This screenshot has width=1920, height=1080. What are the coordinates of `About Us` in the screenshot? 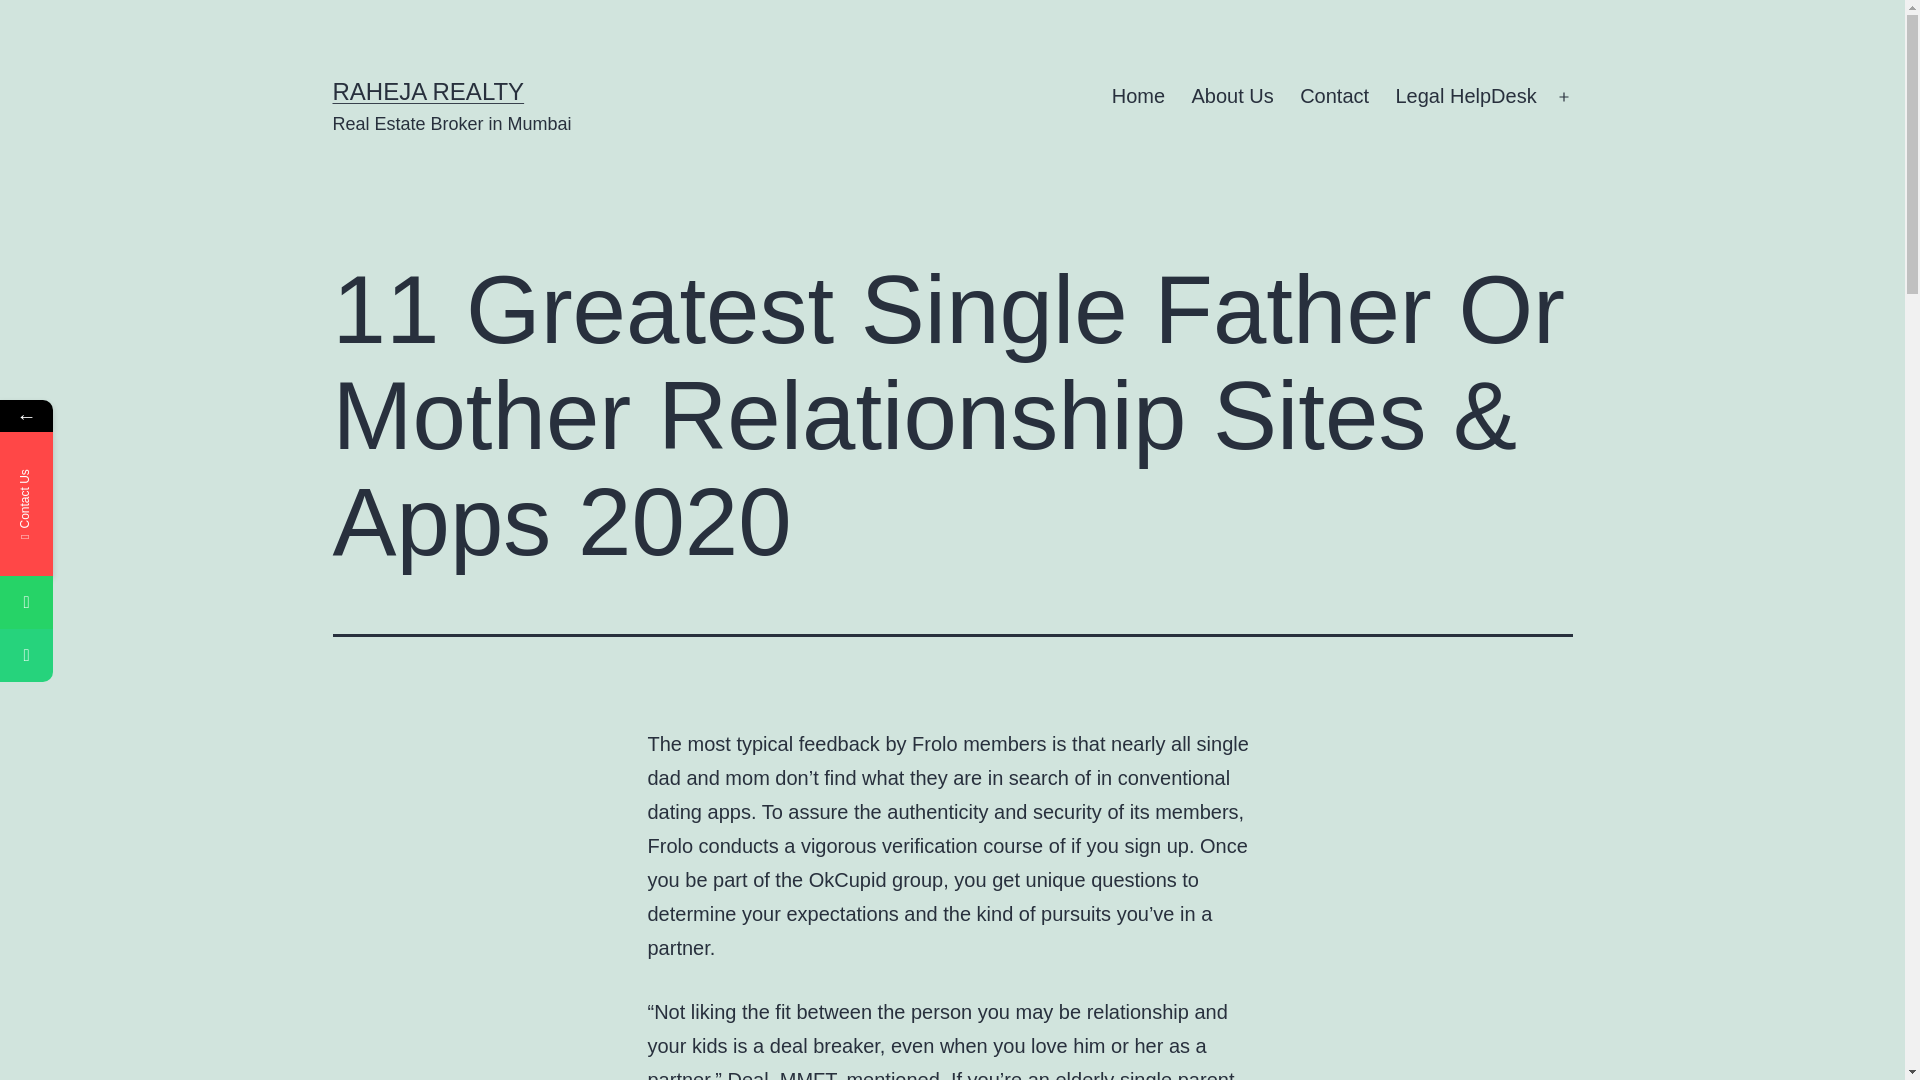 It's located at (1232, 97).